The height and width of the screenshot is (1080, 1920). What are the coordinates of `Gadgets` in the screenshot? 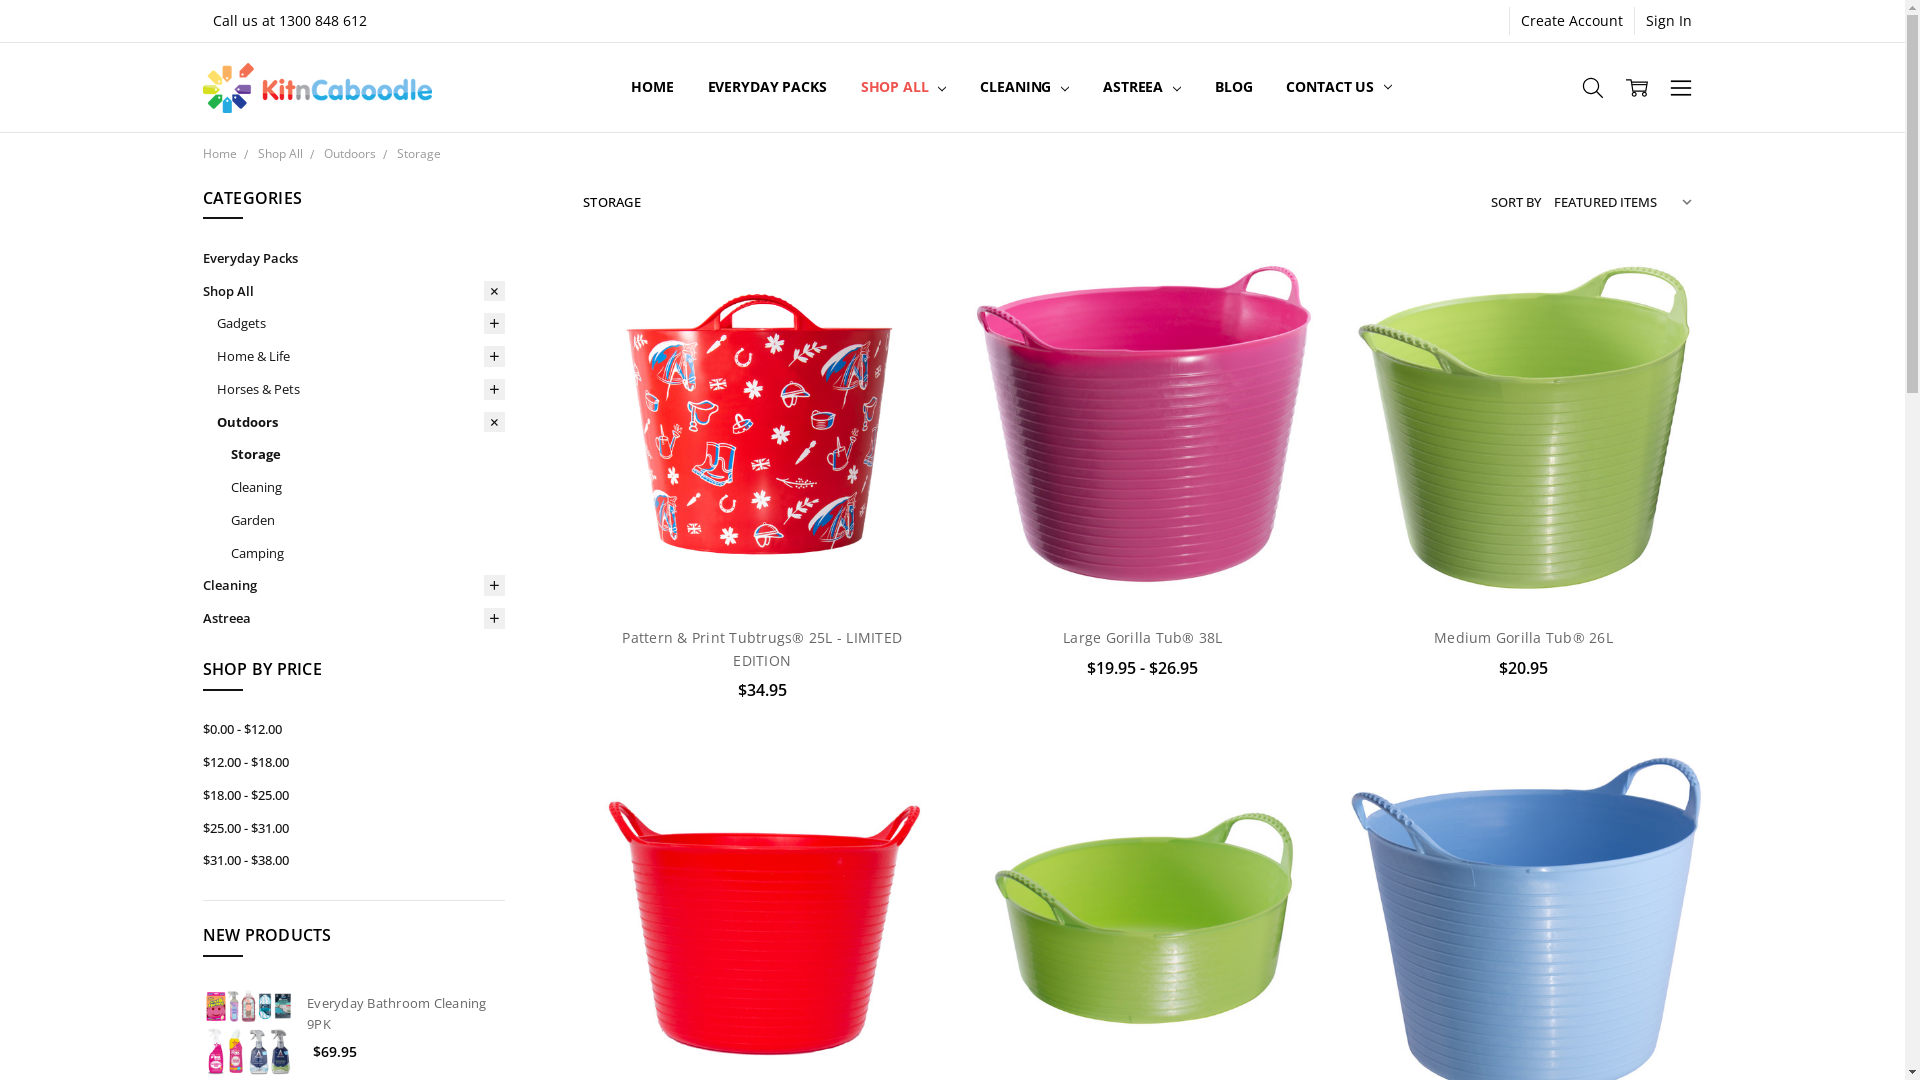 It's located at (360, 324).